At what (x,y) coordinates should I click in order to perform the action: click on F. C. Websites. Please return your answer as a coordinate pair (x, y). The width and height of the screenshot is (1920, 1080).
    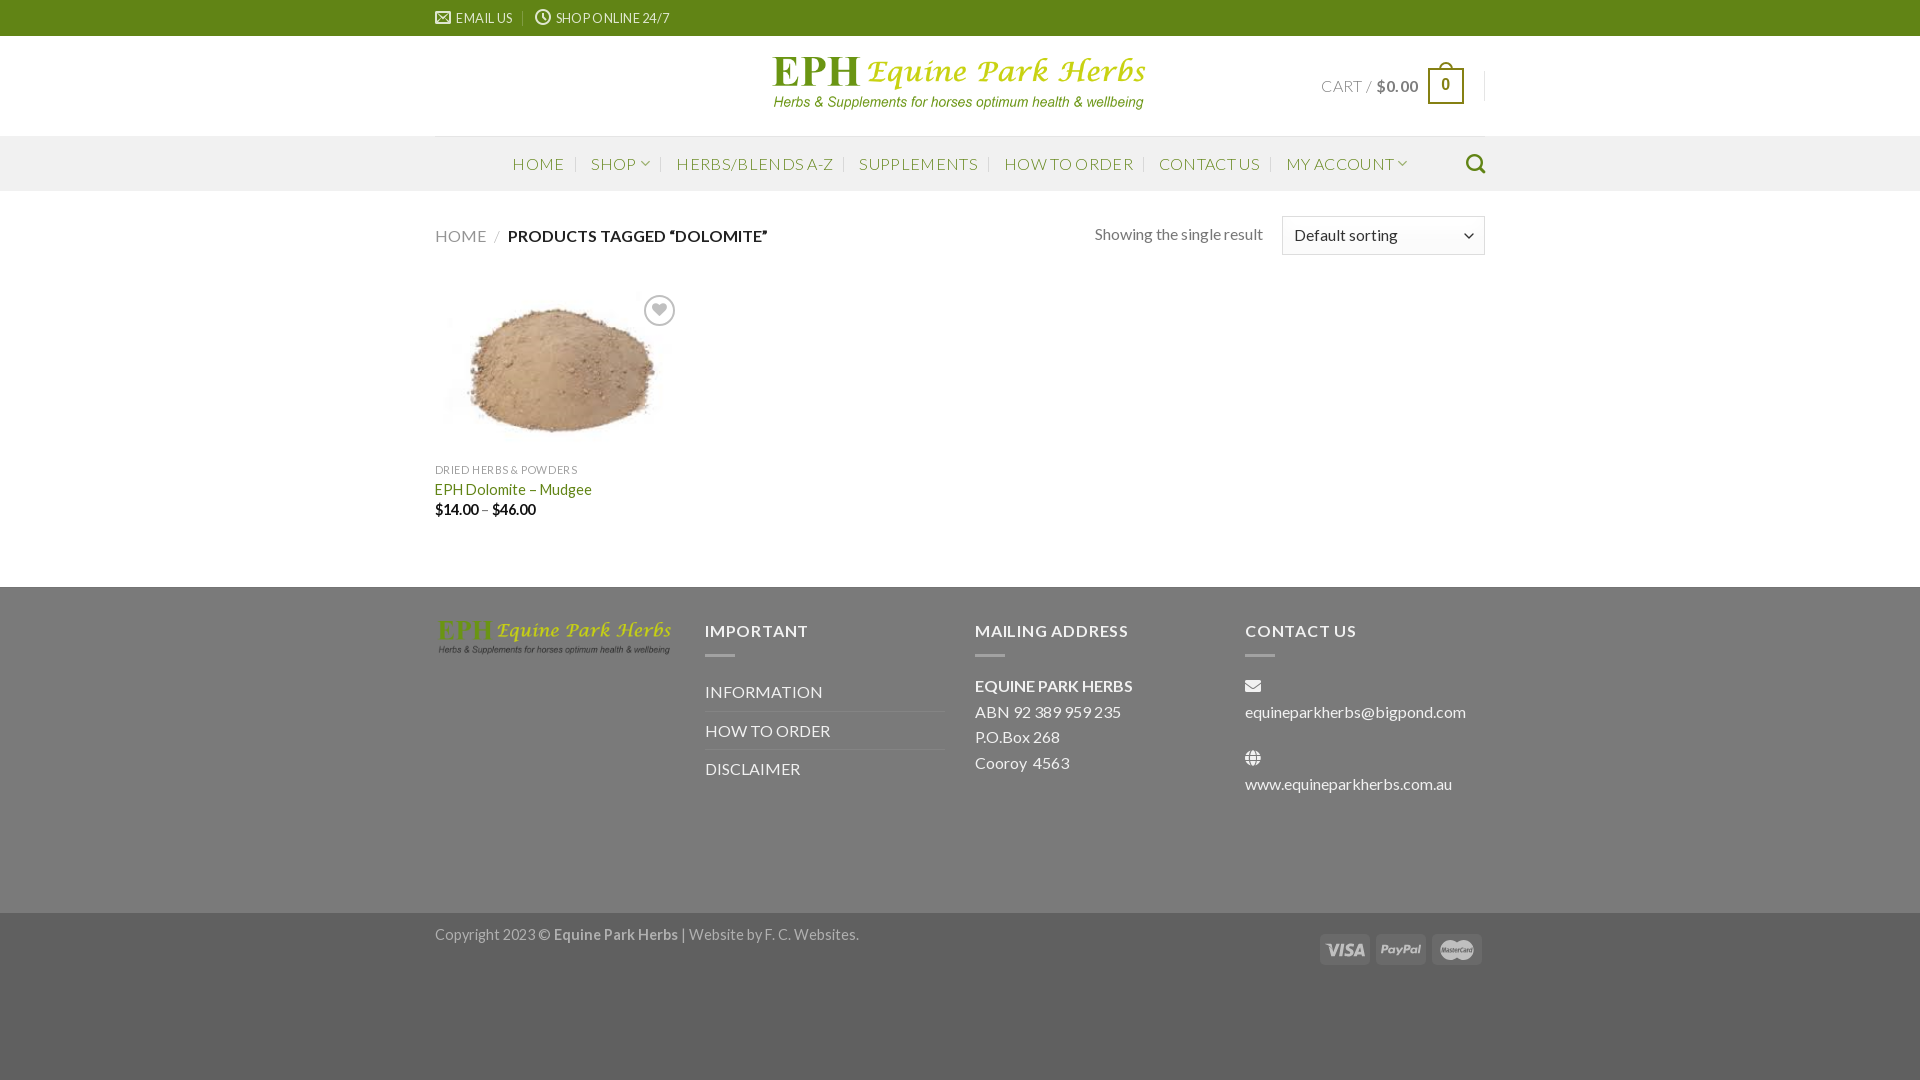
    Looking at the image, I should click on (810, 934).